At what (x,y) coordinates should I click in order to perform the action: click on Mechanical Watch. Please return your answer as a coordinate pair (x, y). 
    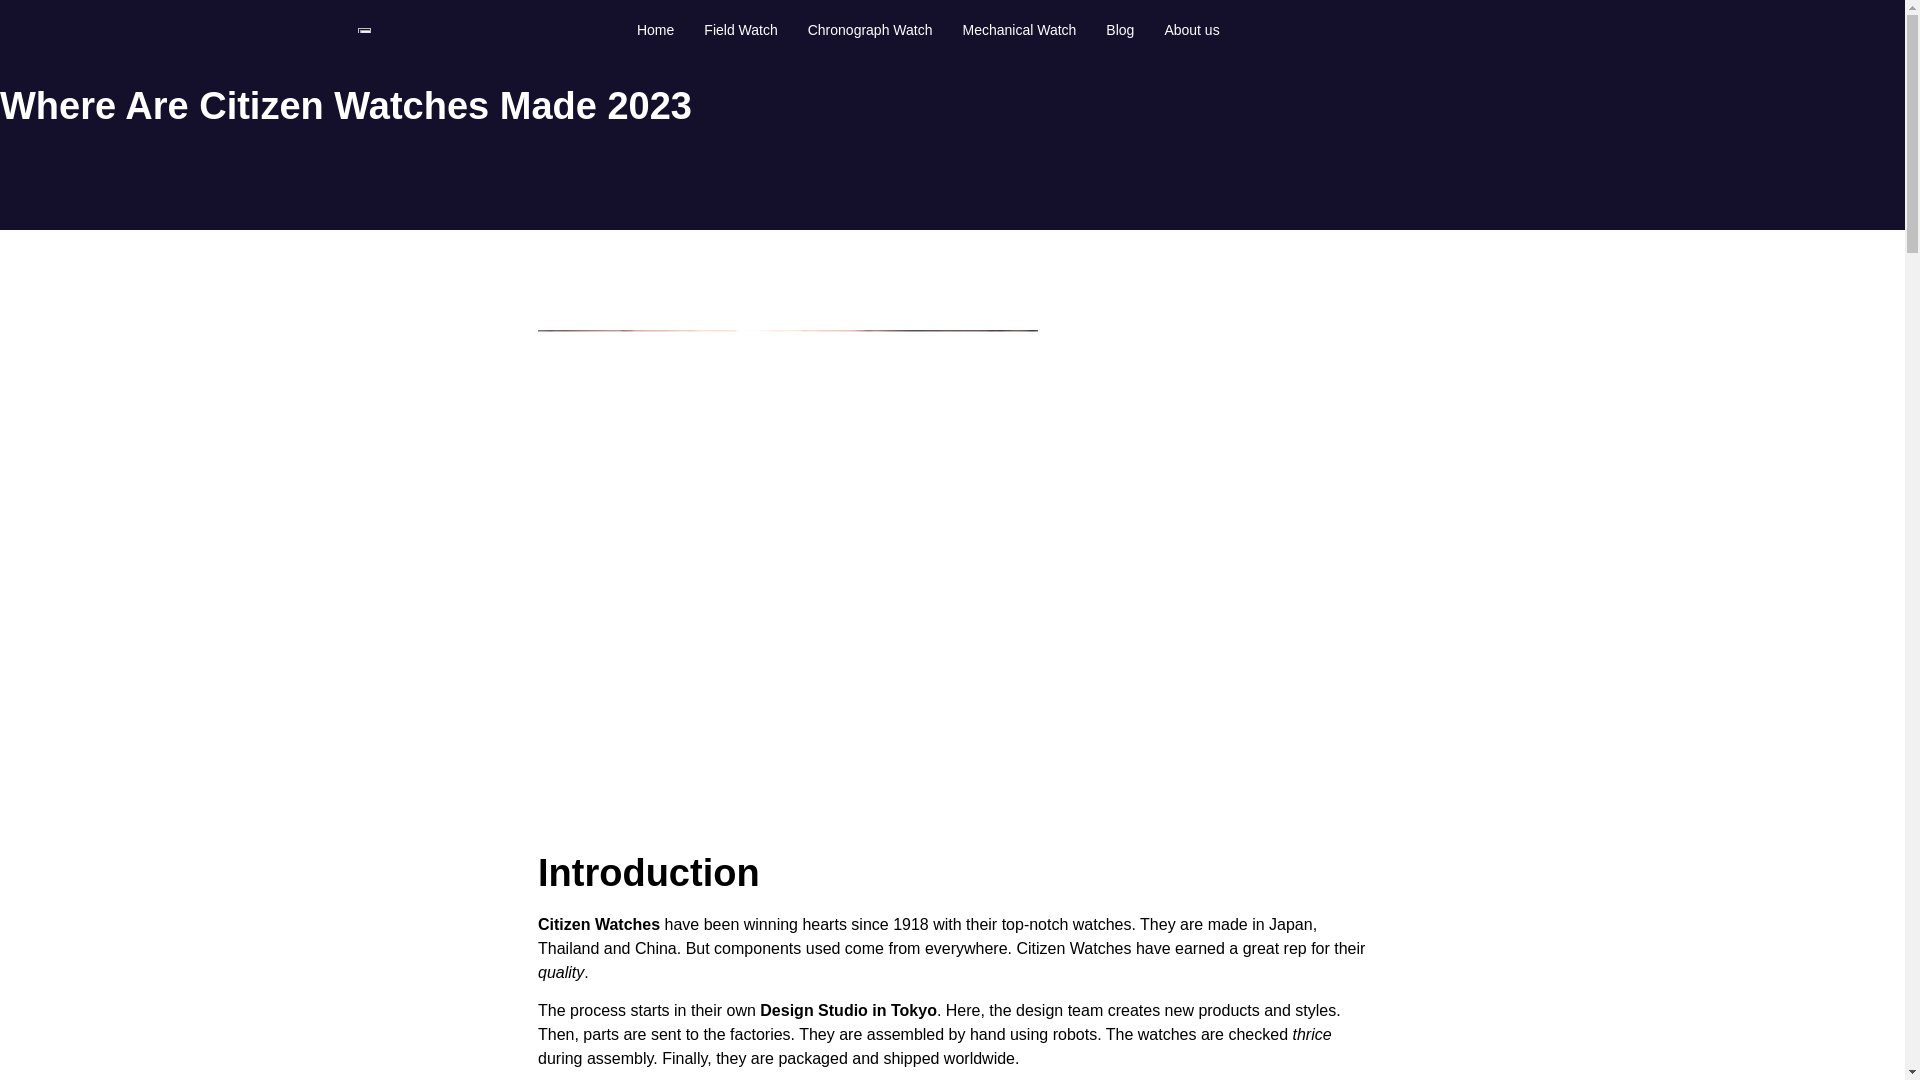
    Looking at the image, I should click on (1020, 29).